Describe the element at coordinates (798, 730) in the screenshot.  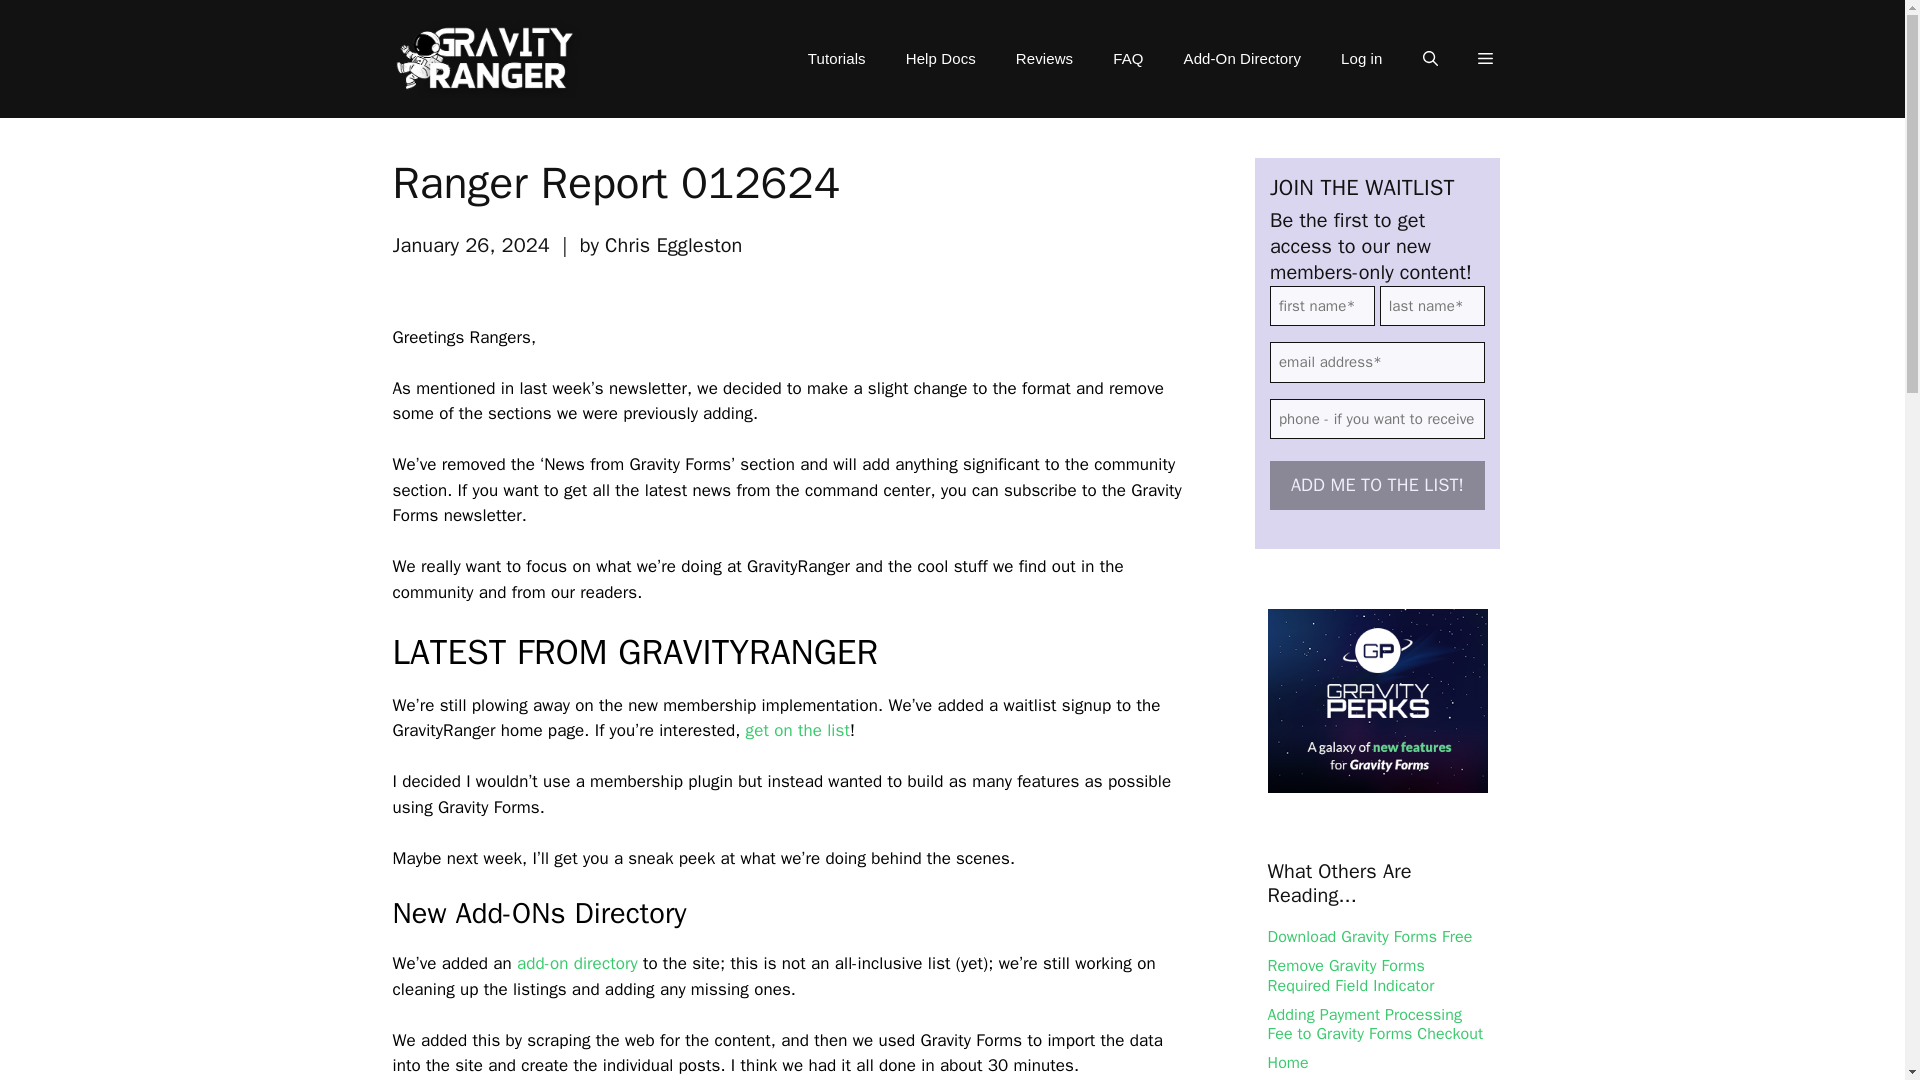
I see `get on the list` at that location.